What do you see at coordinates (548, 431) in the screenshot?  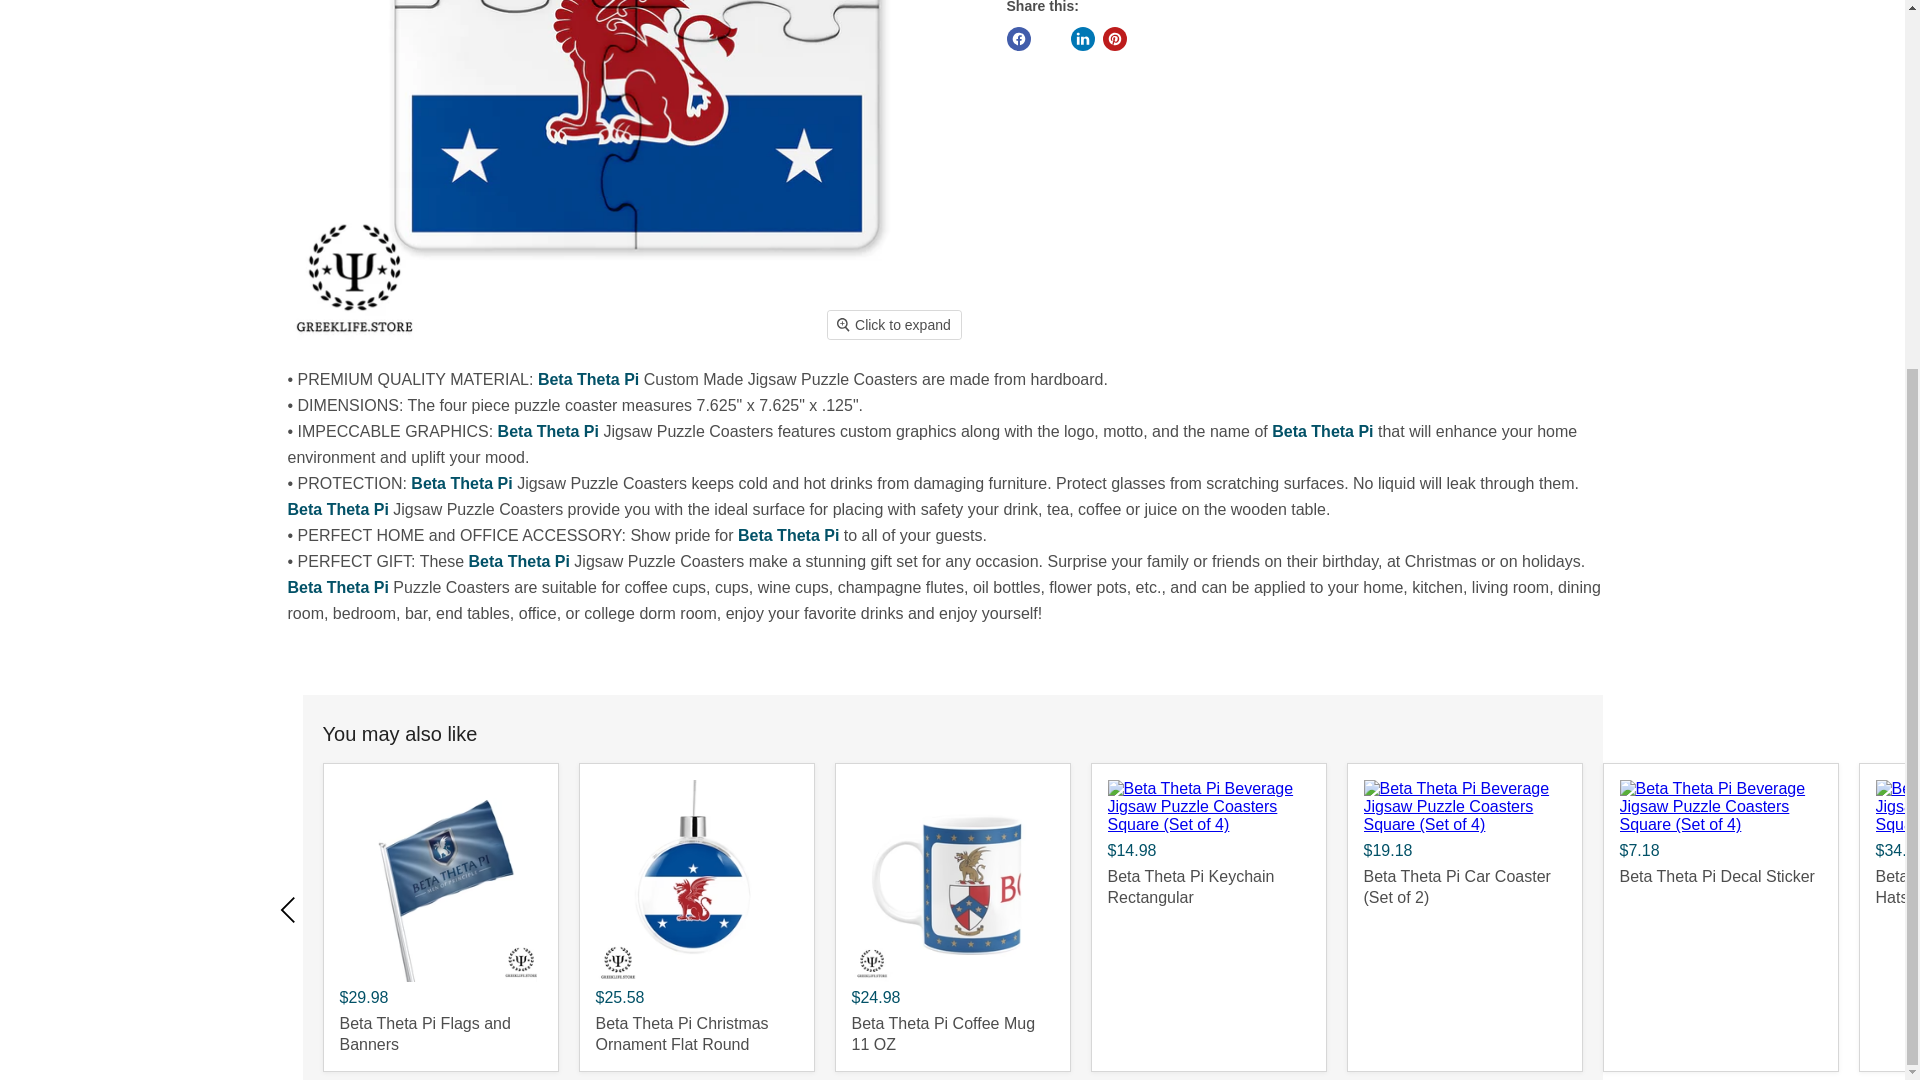 I see `Beta Theta Pi Fraternity Product Collection` at bounding box center [548, 431].